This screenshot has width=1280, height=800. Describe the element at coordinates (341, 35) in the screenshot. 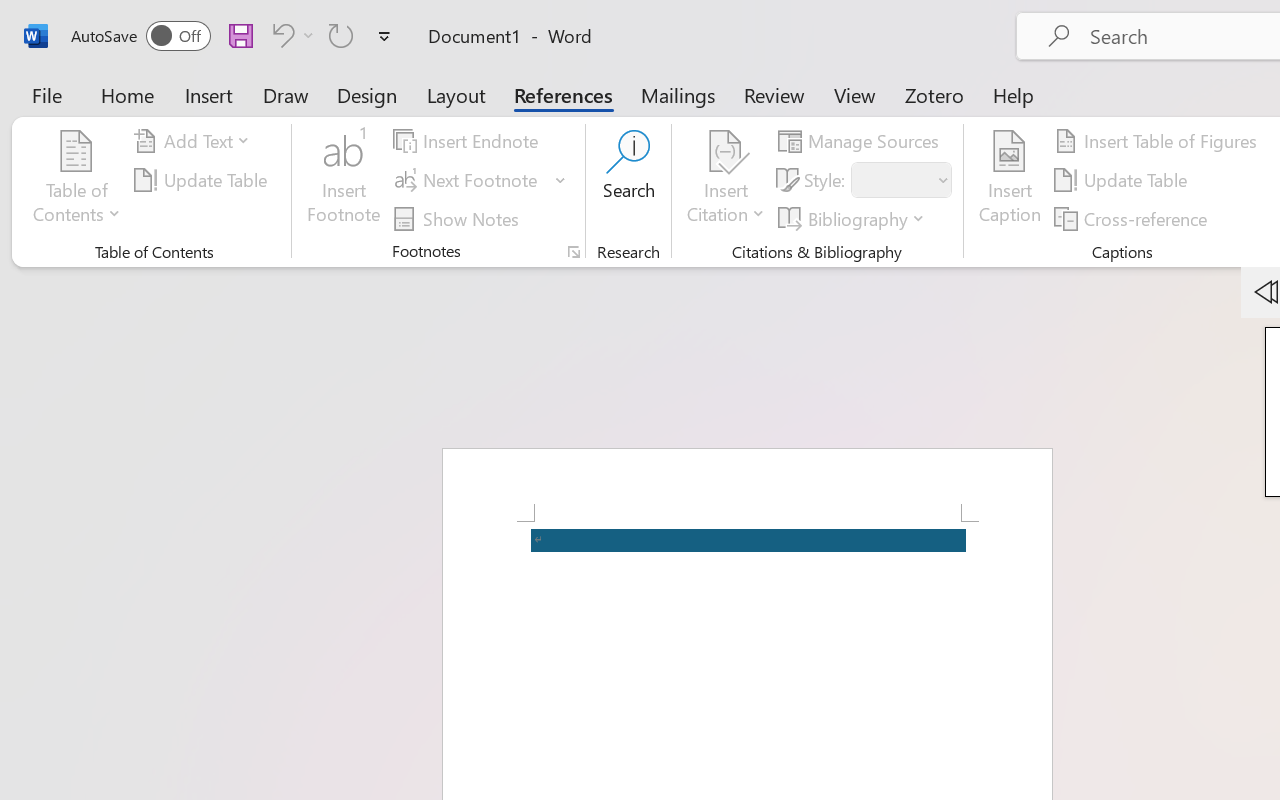

I see `Repeat Accessibility Checker` at that location.